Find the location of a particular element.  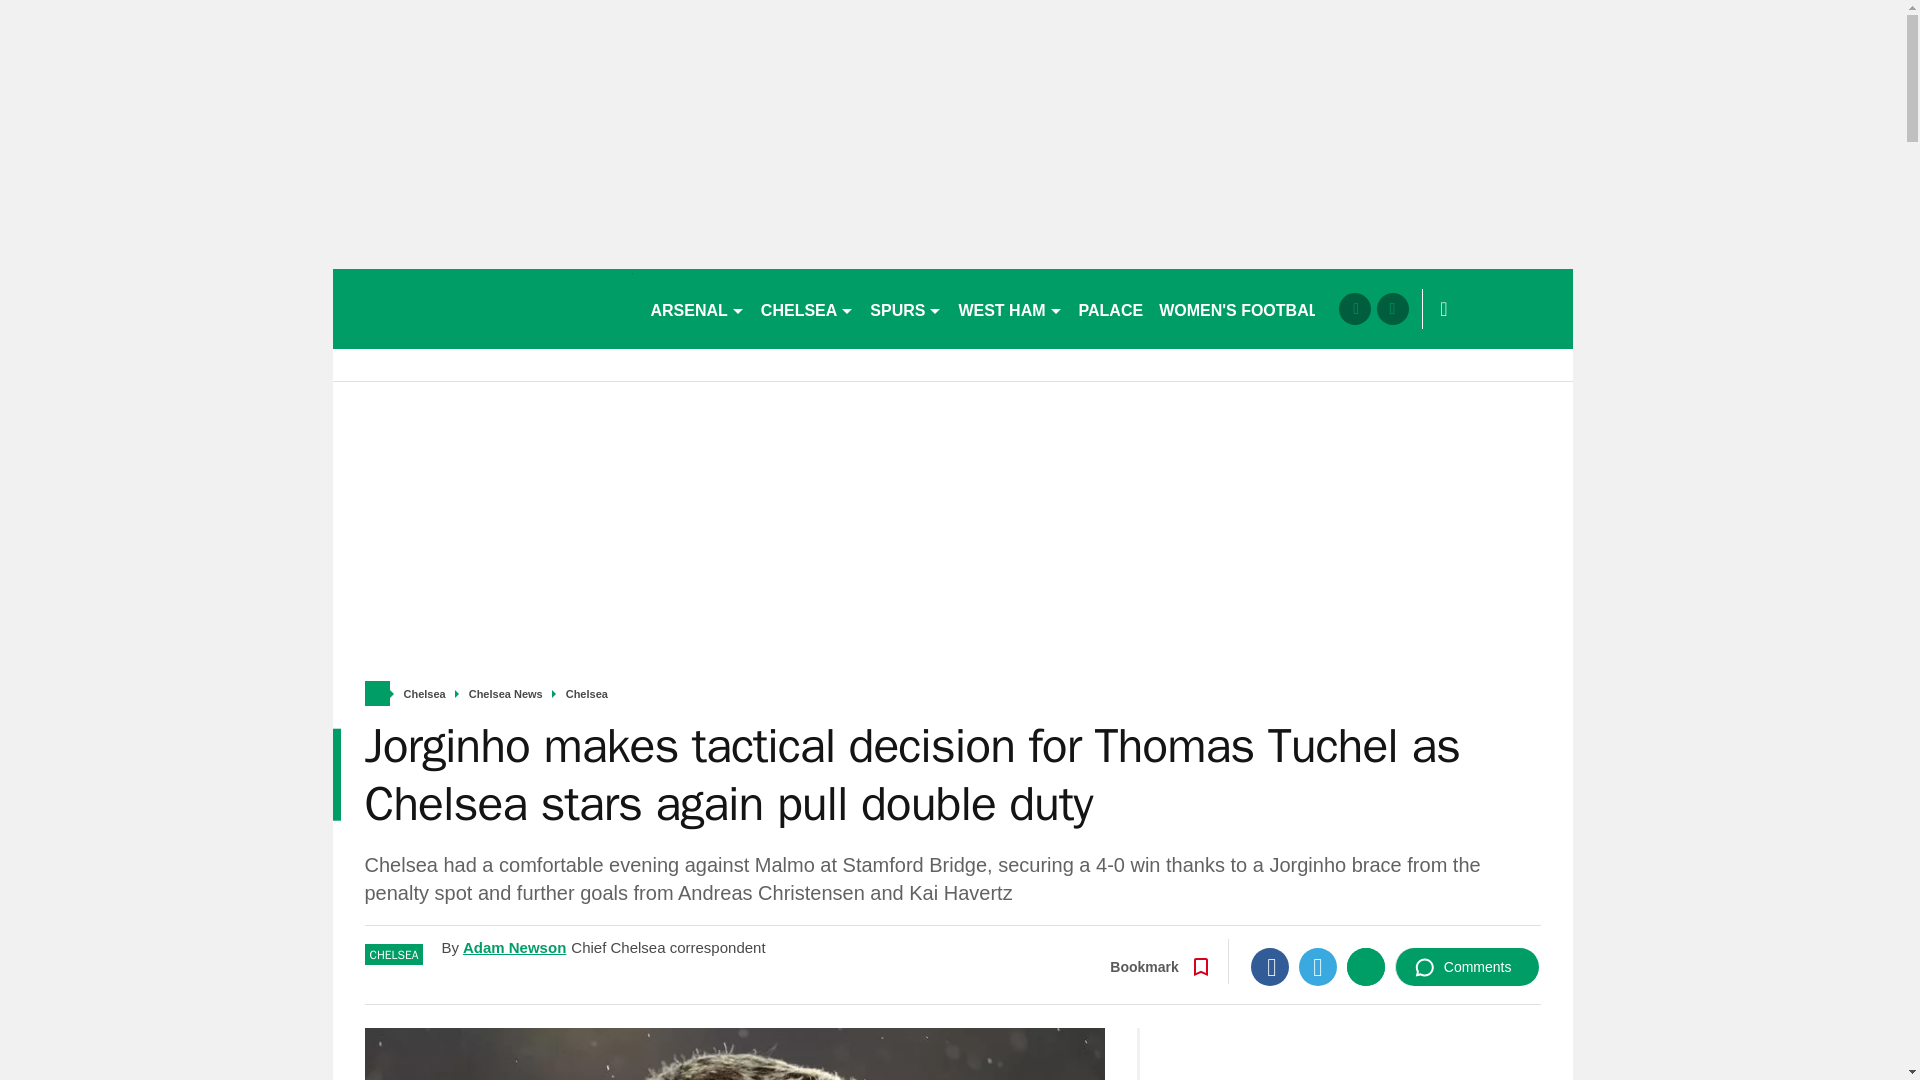

Facebook is located at coordinates (1270, 967).